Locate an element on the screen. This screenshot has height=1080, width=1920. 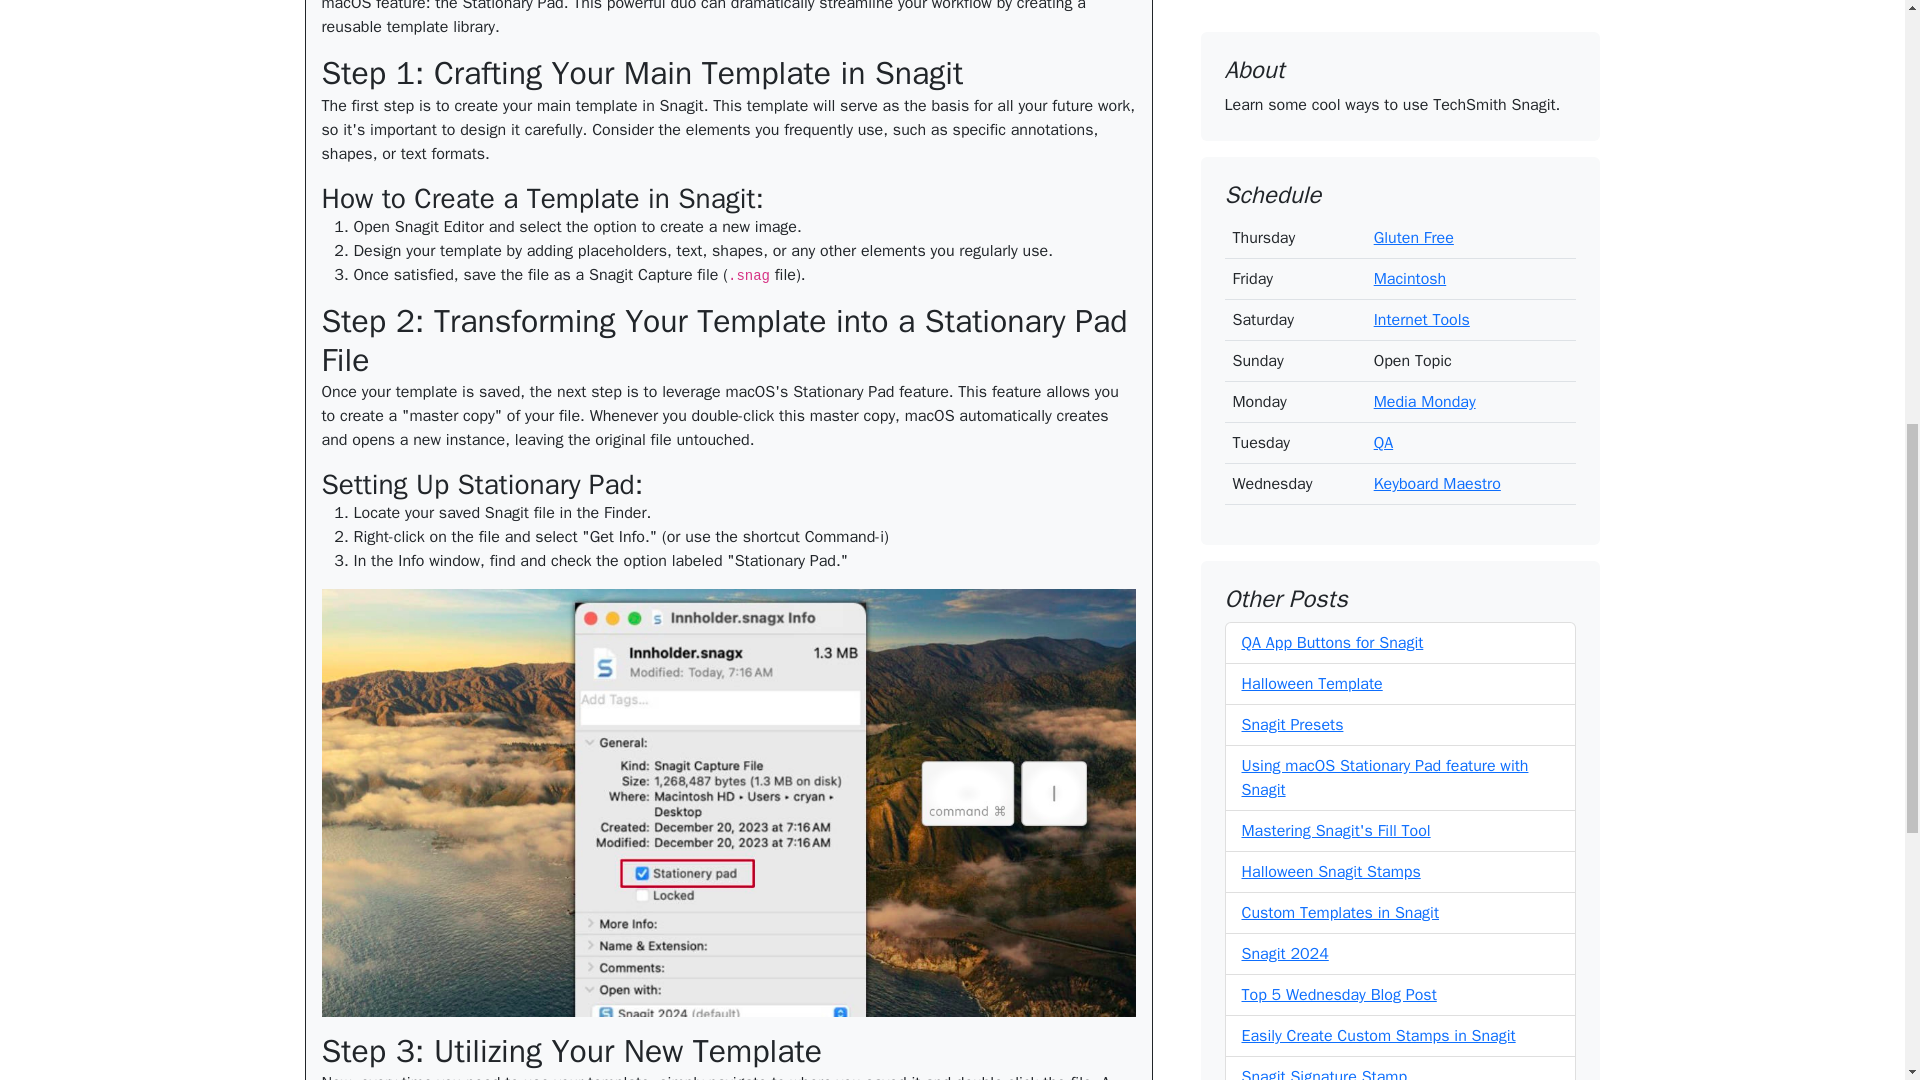
Snagit Presets is located at coordinates (1293, 3).